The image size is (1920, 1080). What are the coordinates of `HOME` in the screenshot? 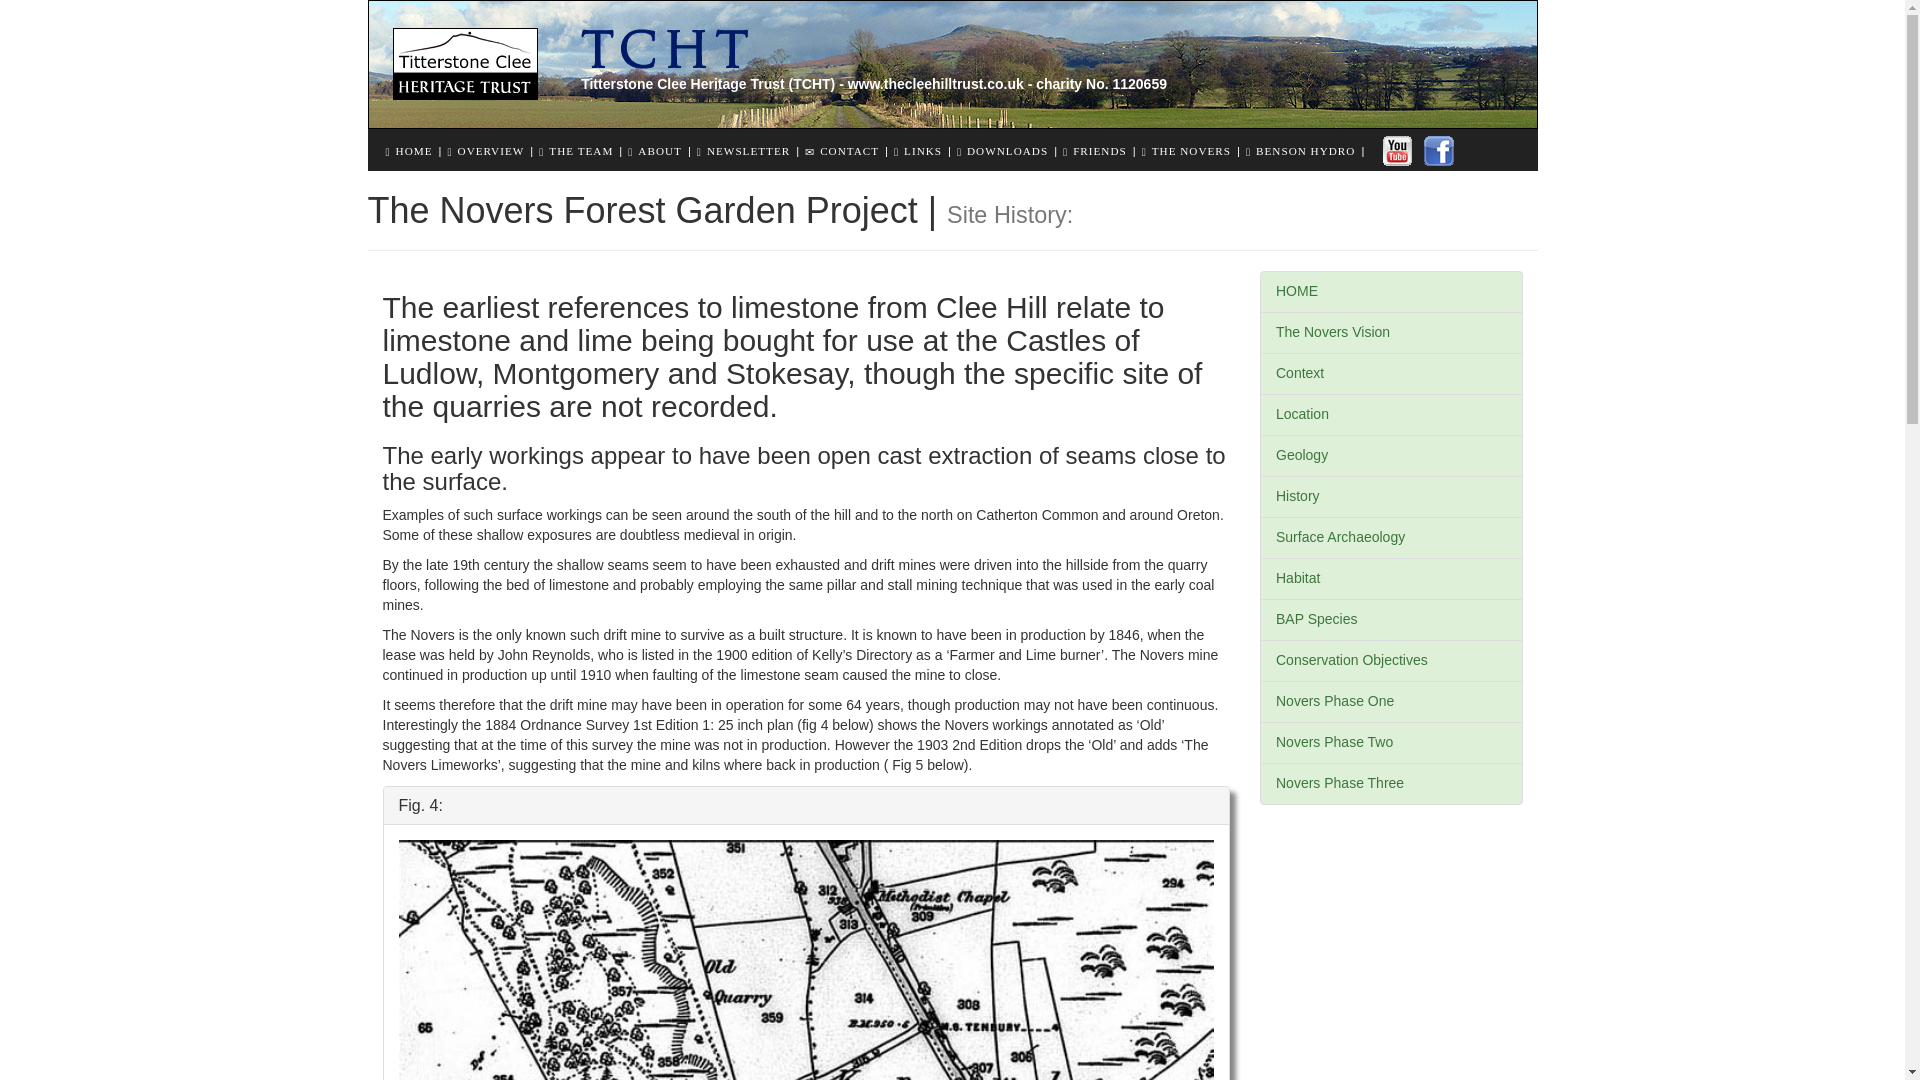 It's located at (1390, 292).